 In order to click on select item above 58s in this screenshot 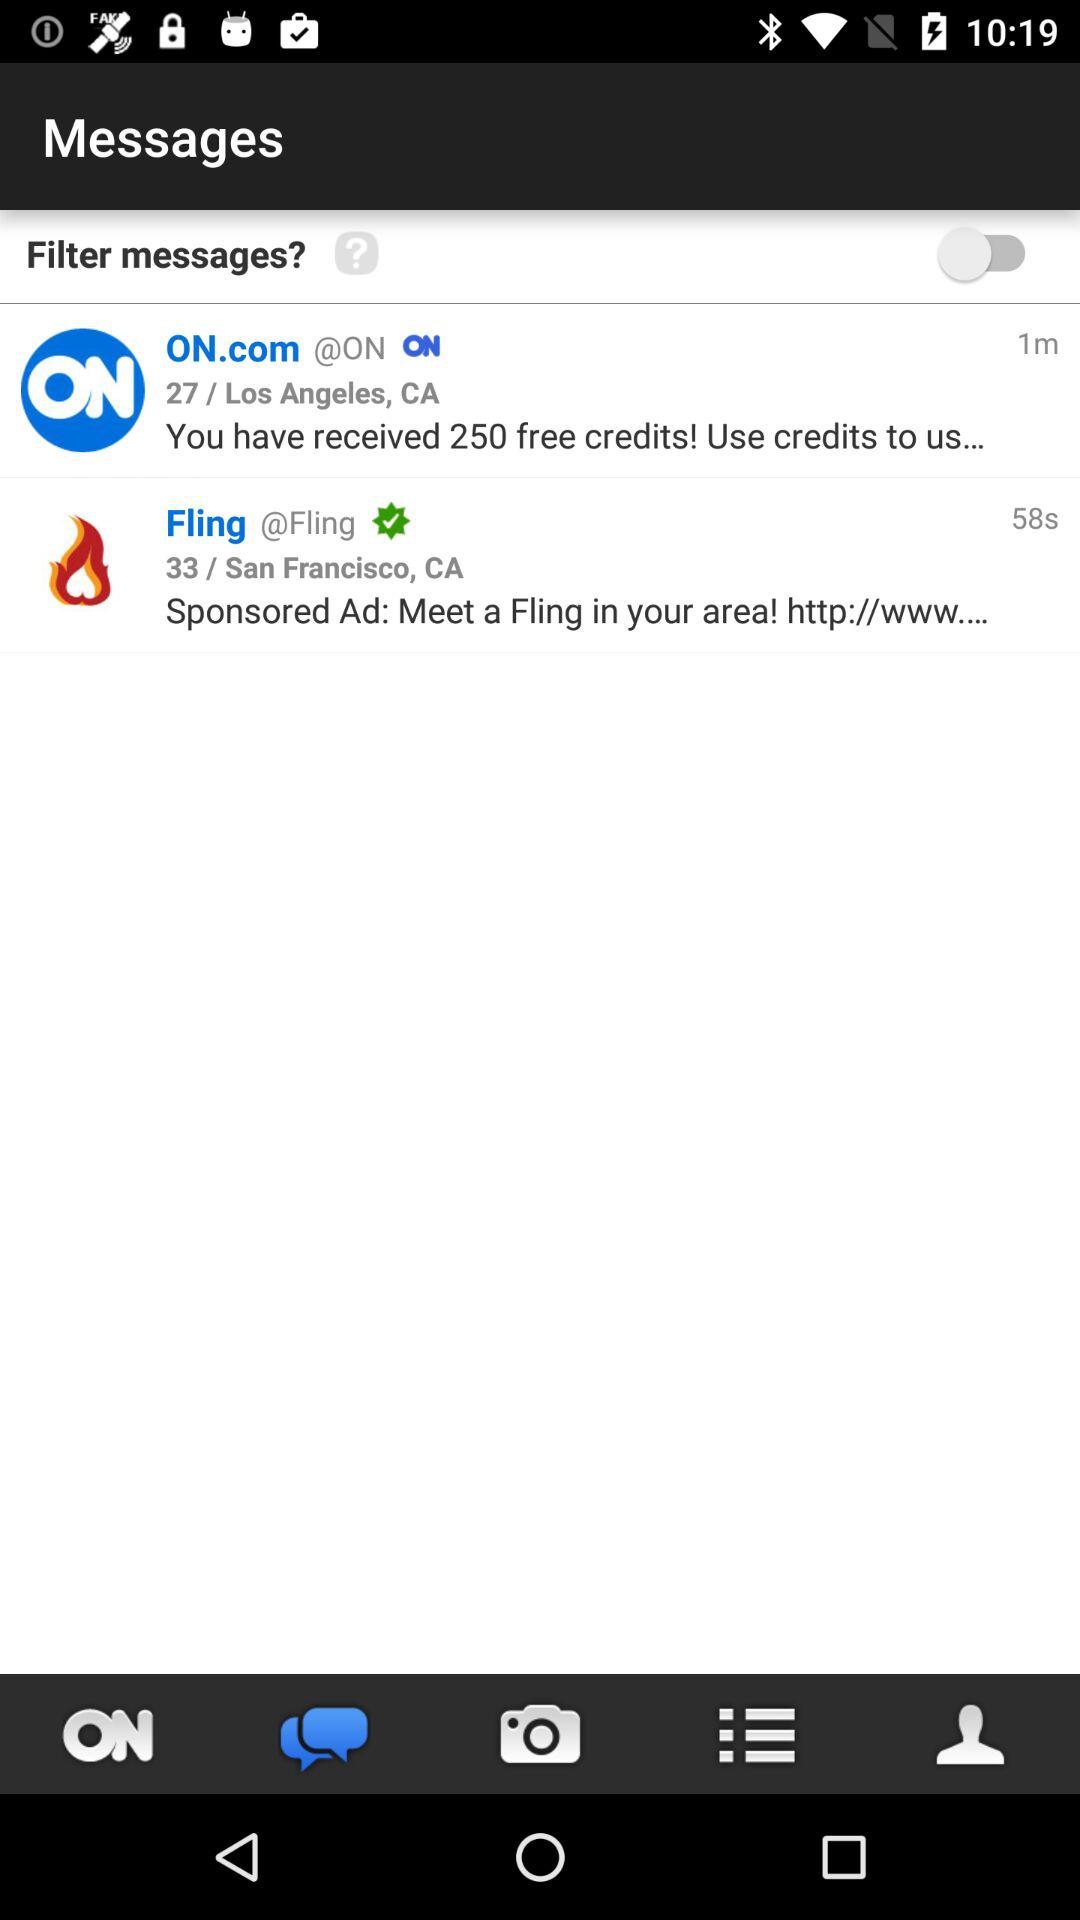, I will do `click(1037, 342)`.